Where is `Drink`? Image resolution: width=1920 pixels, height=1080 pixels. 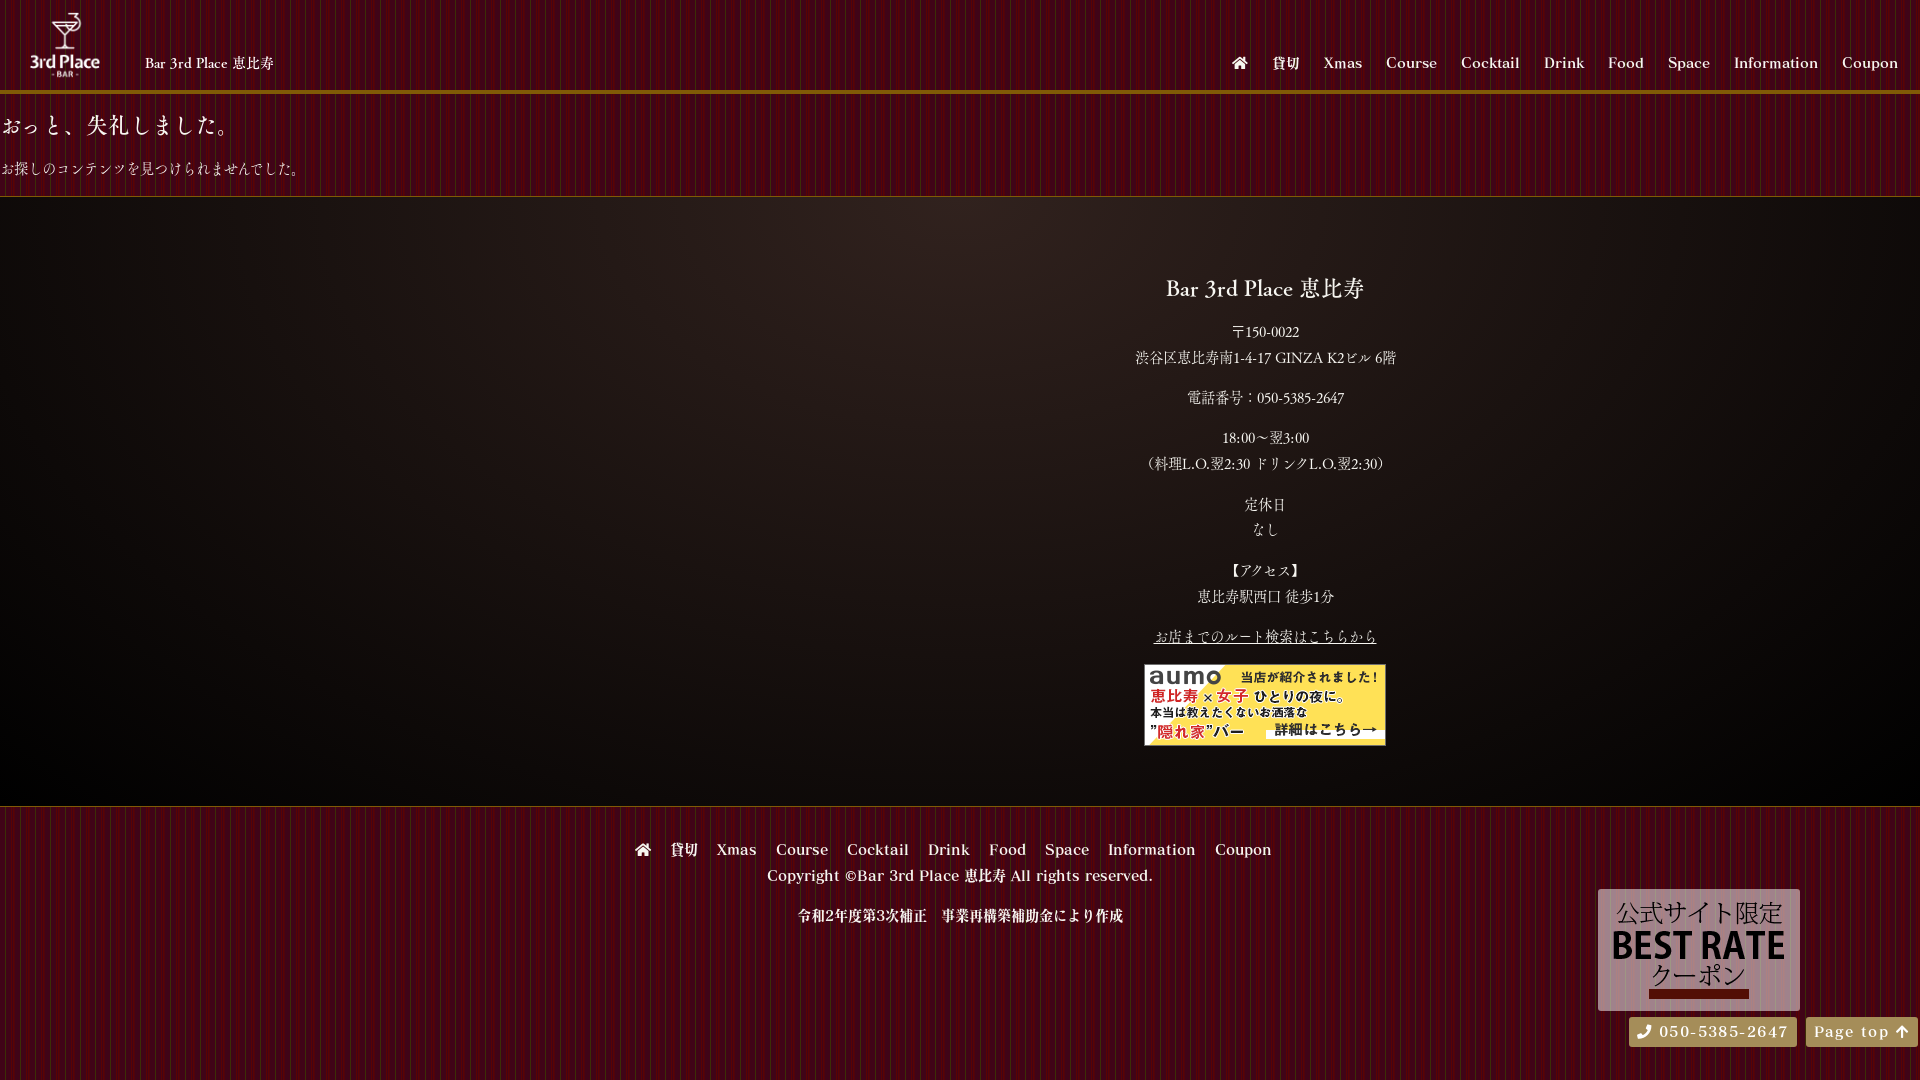 Drink is located at coordinates (949, 849).